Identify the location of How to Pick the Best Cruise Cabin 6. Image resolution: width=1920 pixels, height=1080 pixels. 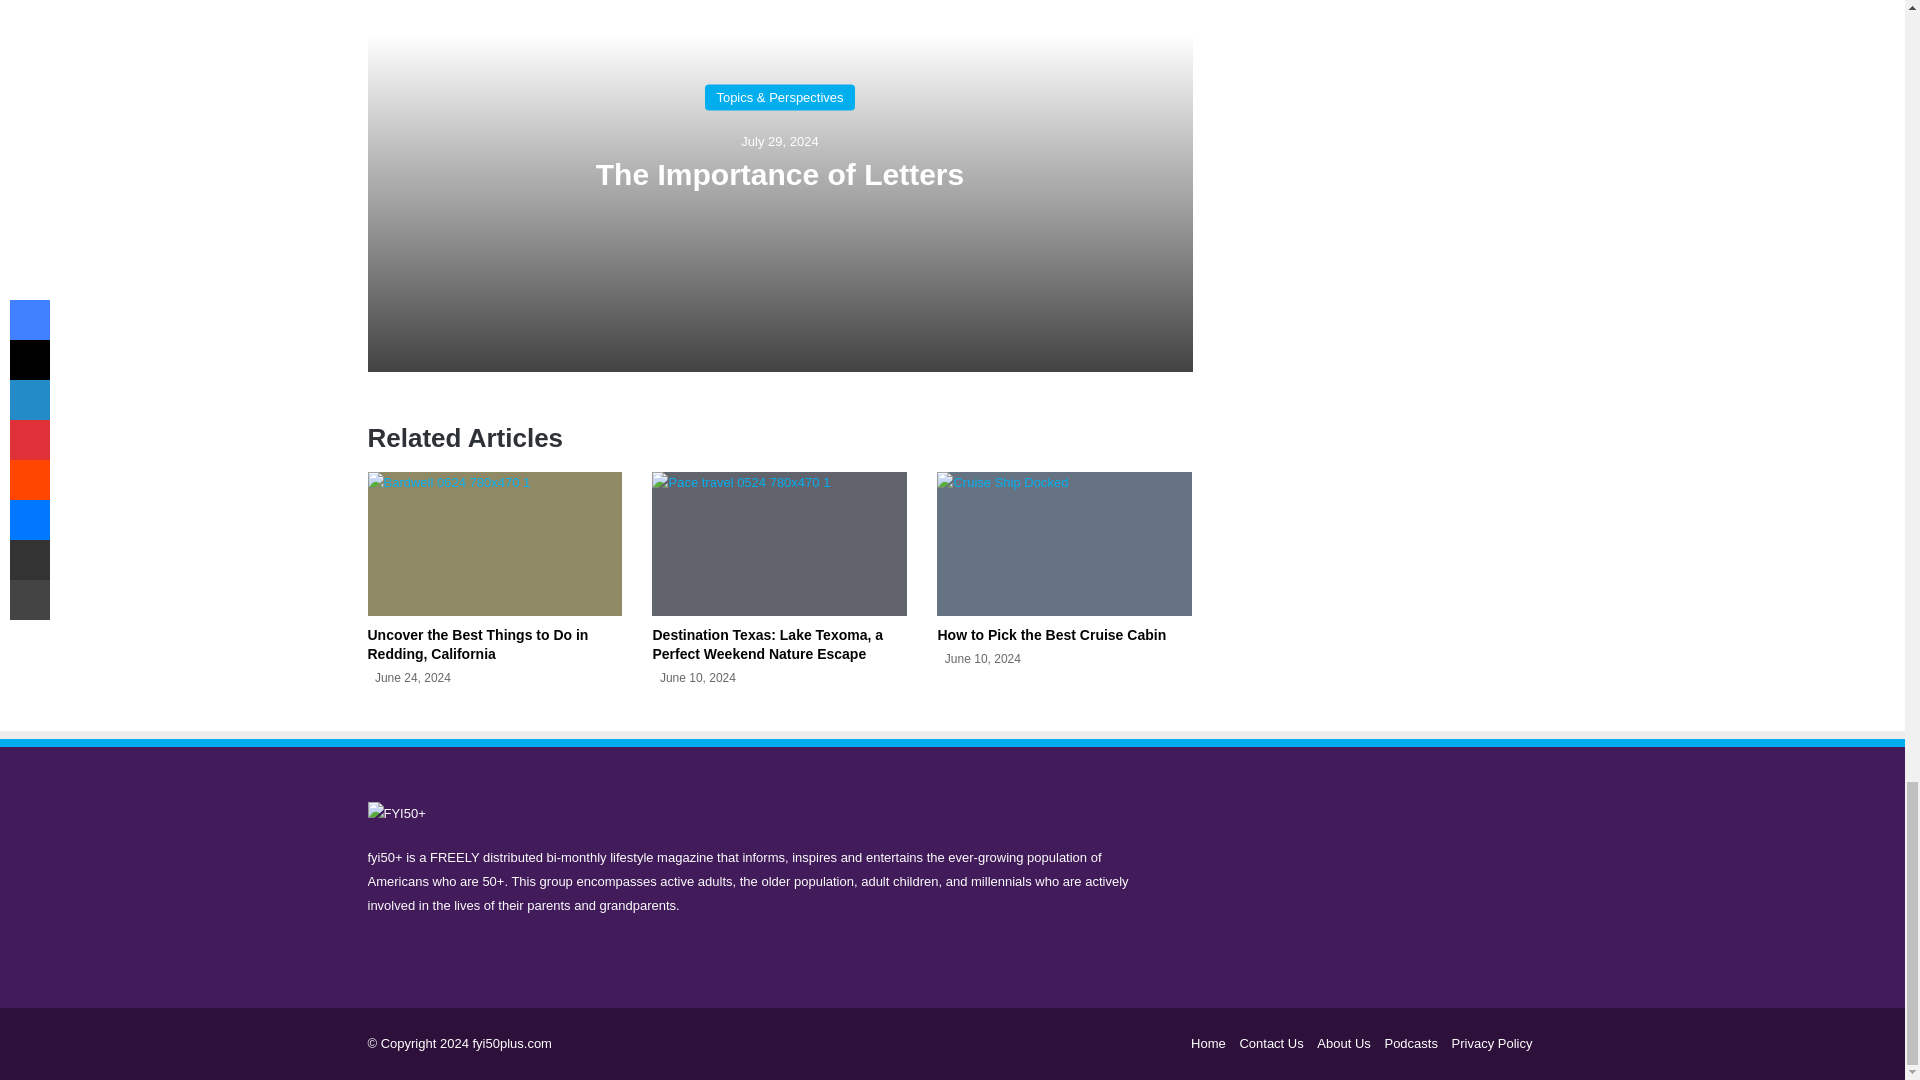
(1064, 543).